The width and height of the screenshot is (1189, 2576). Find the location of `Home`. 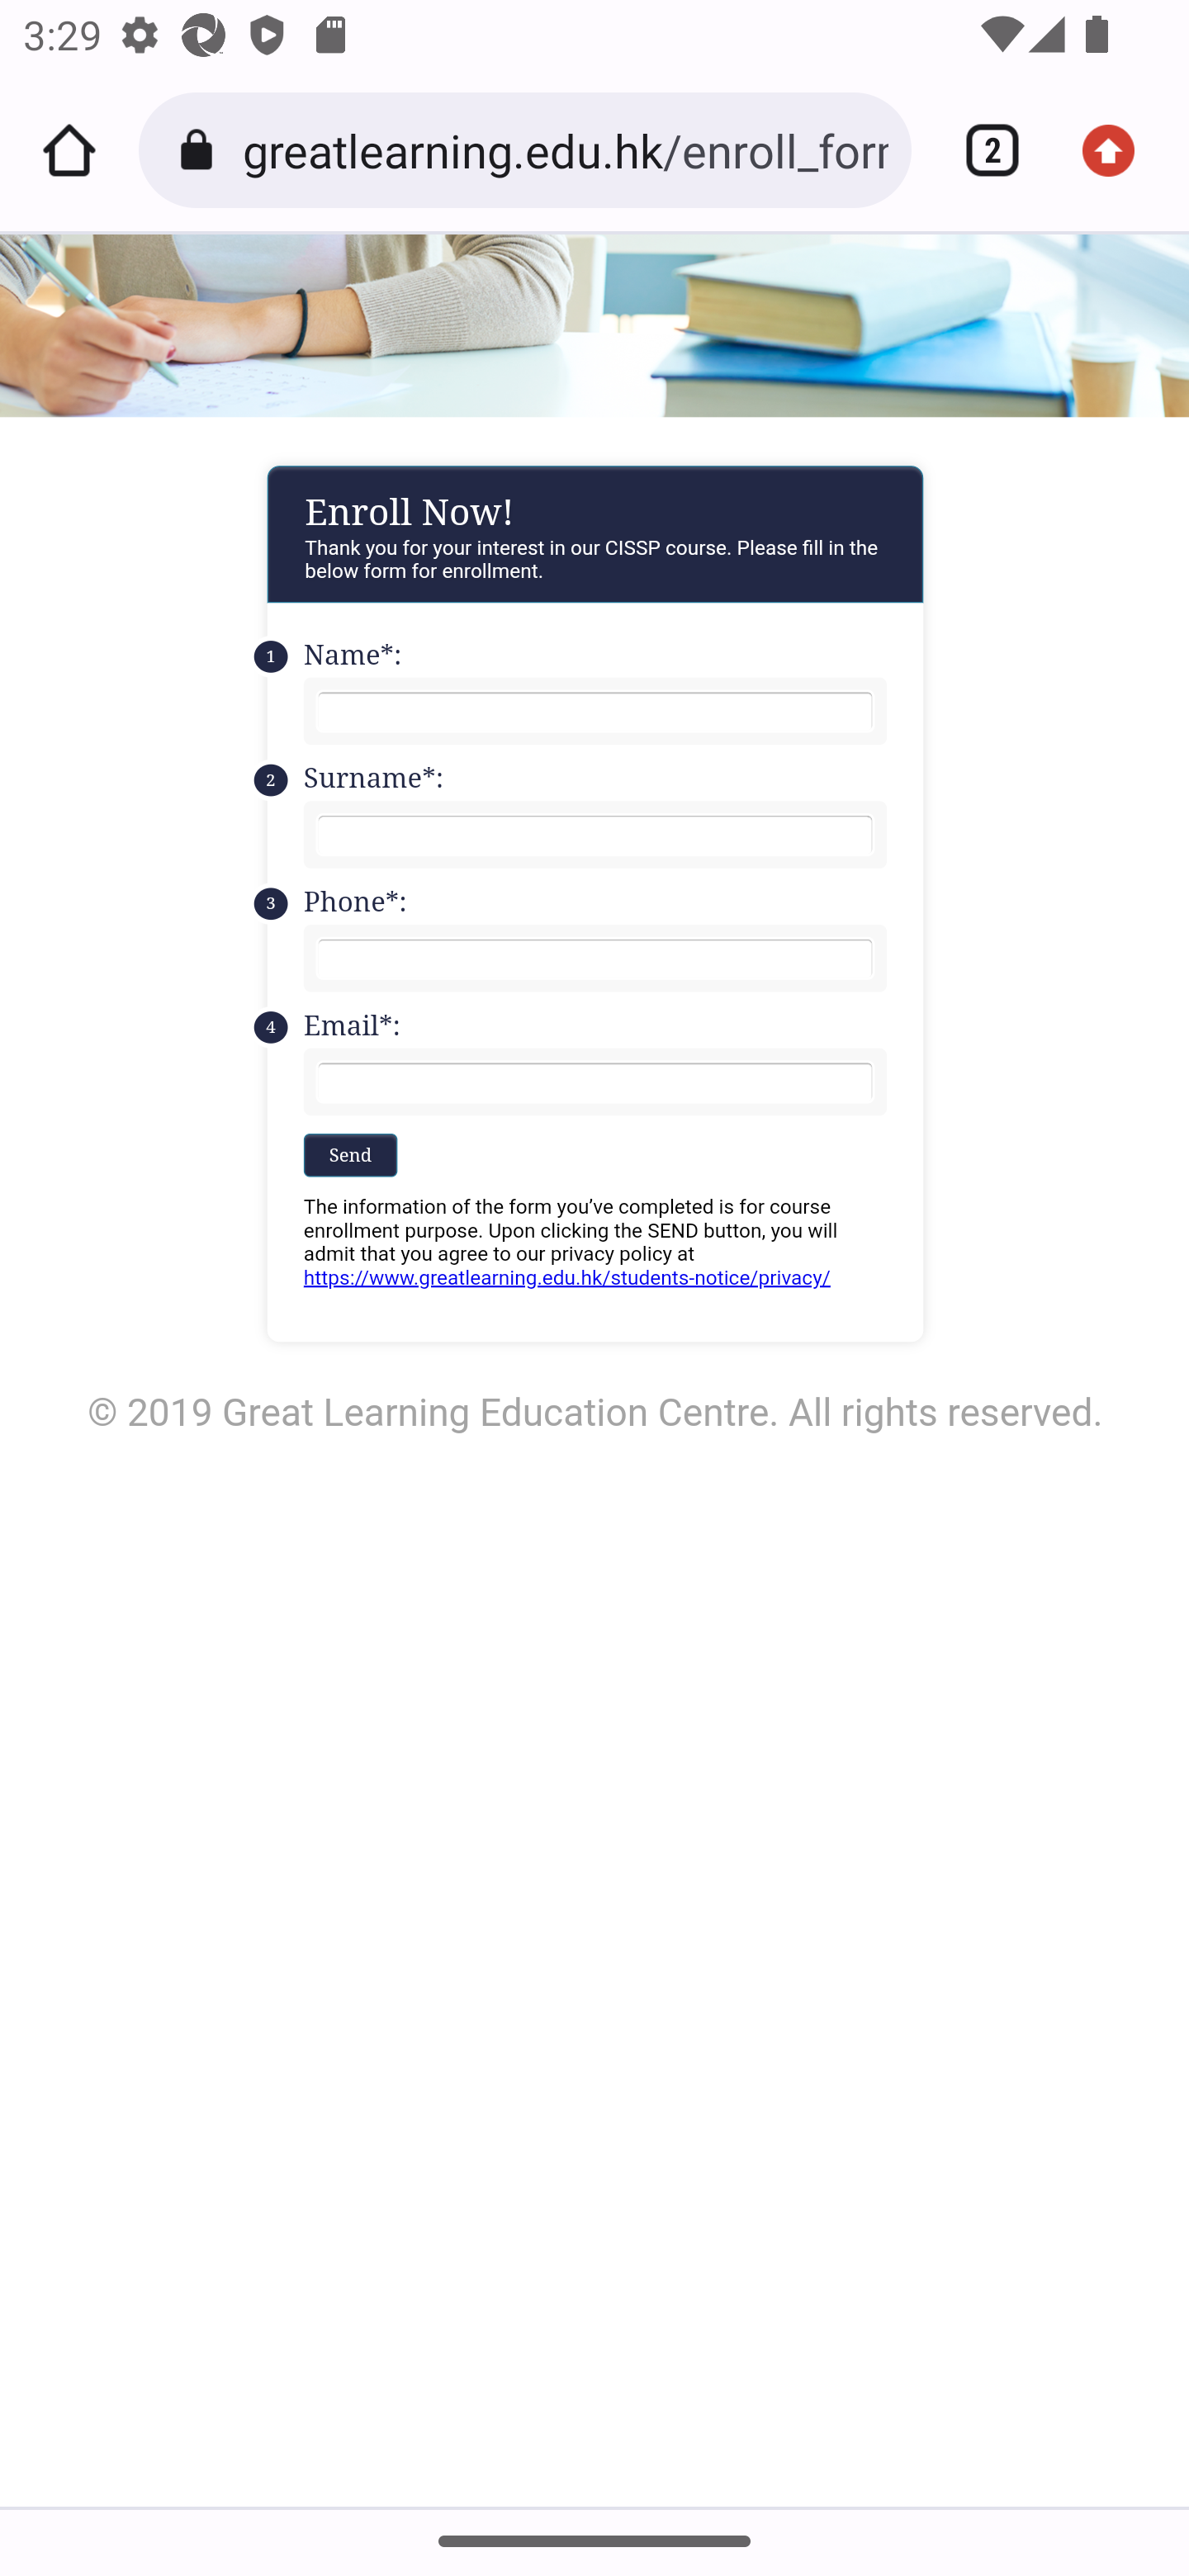

Home is located at coordinates (69, 150).